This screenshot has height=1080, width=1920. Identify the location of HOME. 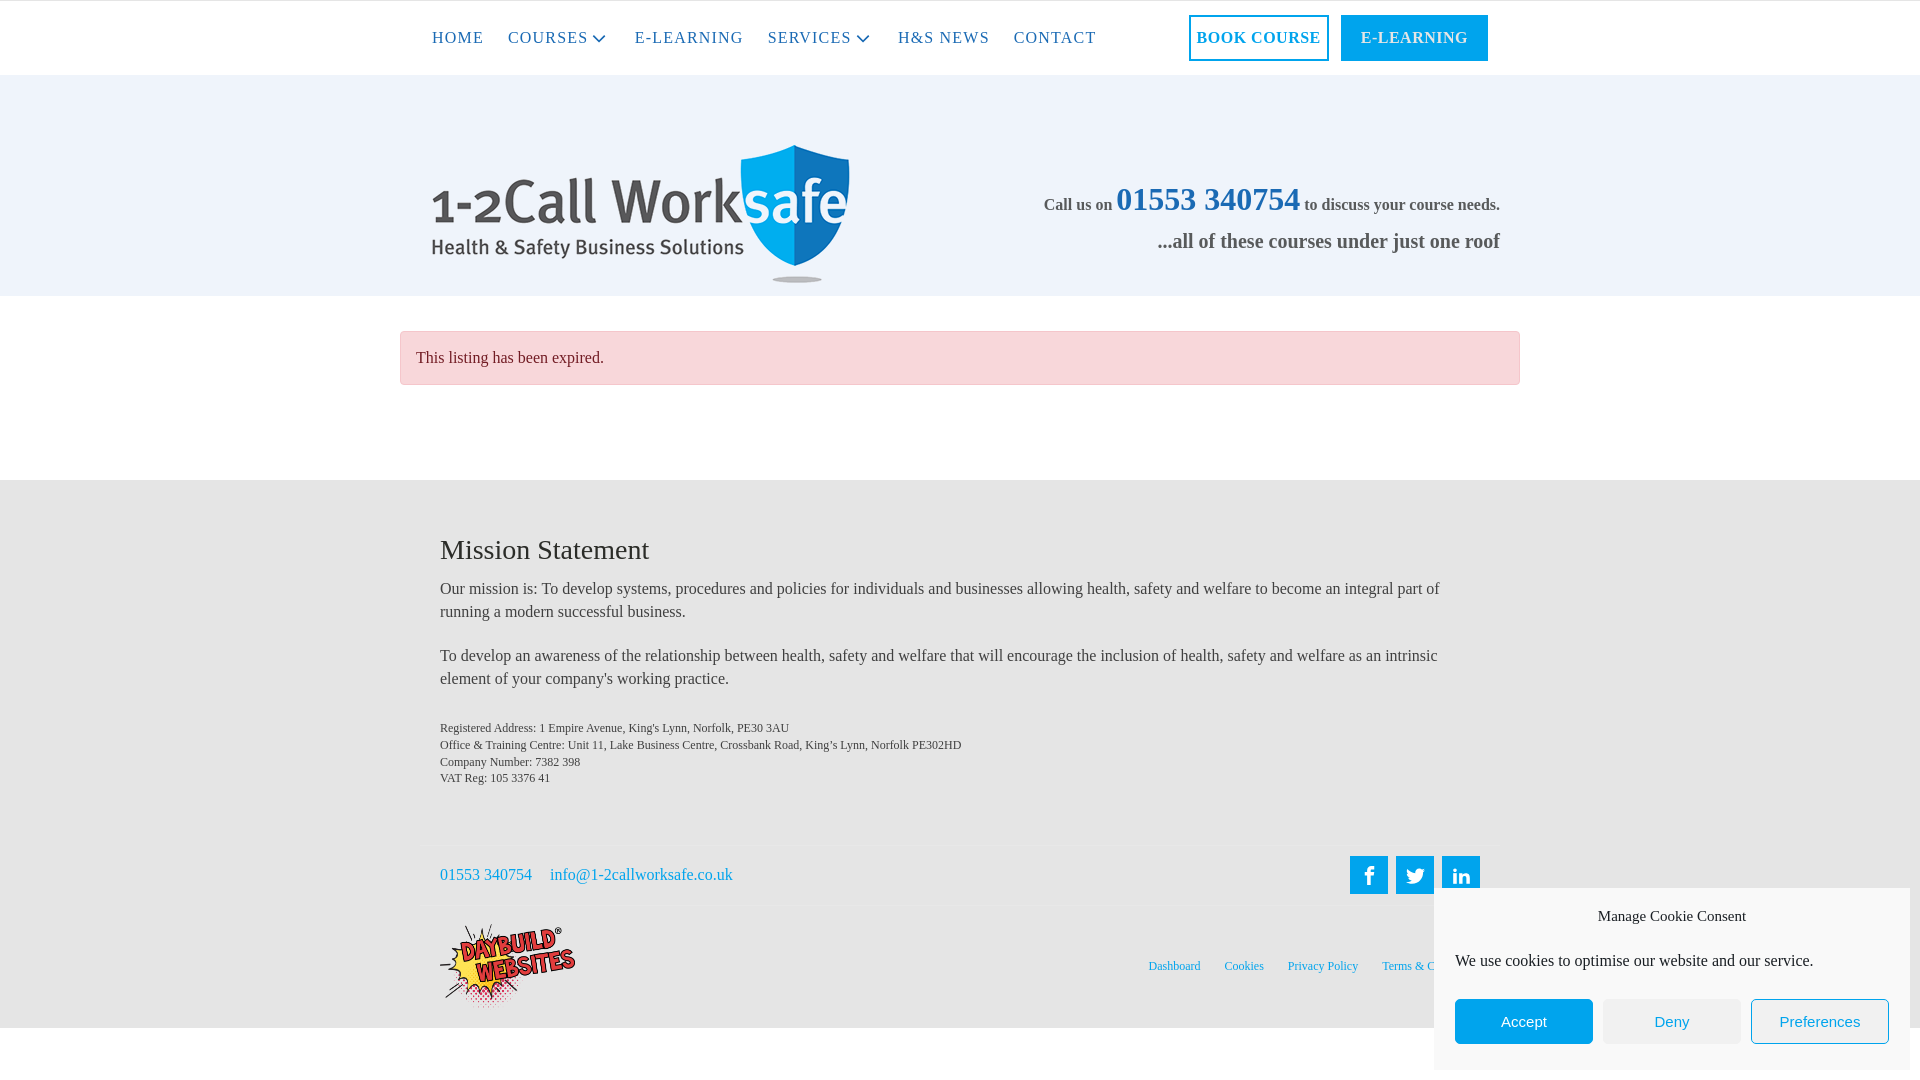
(458, 38).